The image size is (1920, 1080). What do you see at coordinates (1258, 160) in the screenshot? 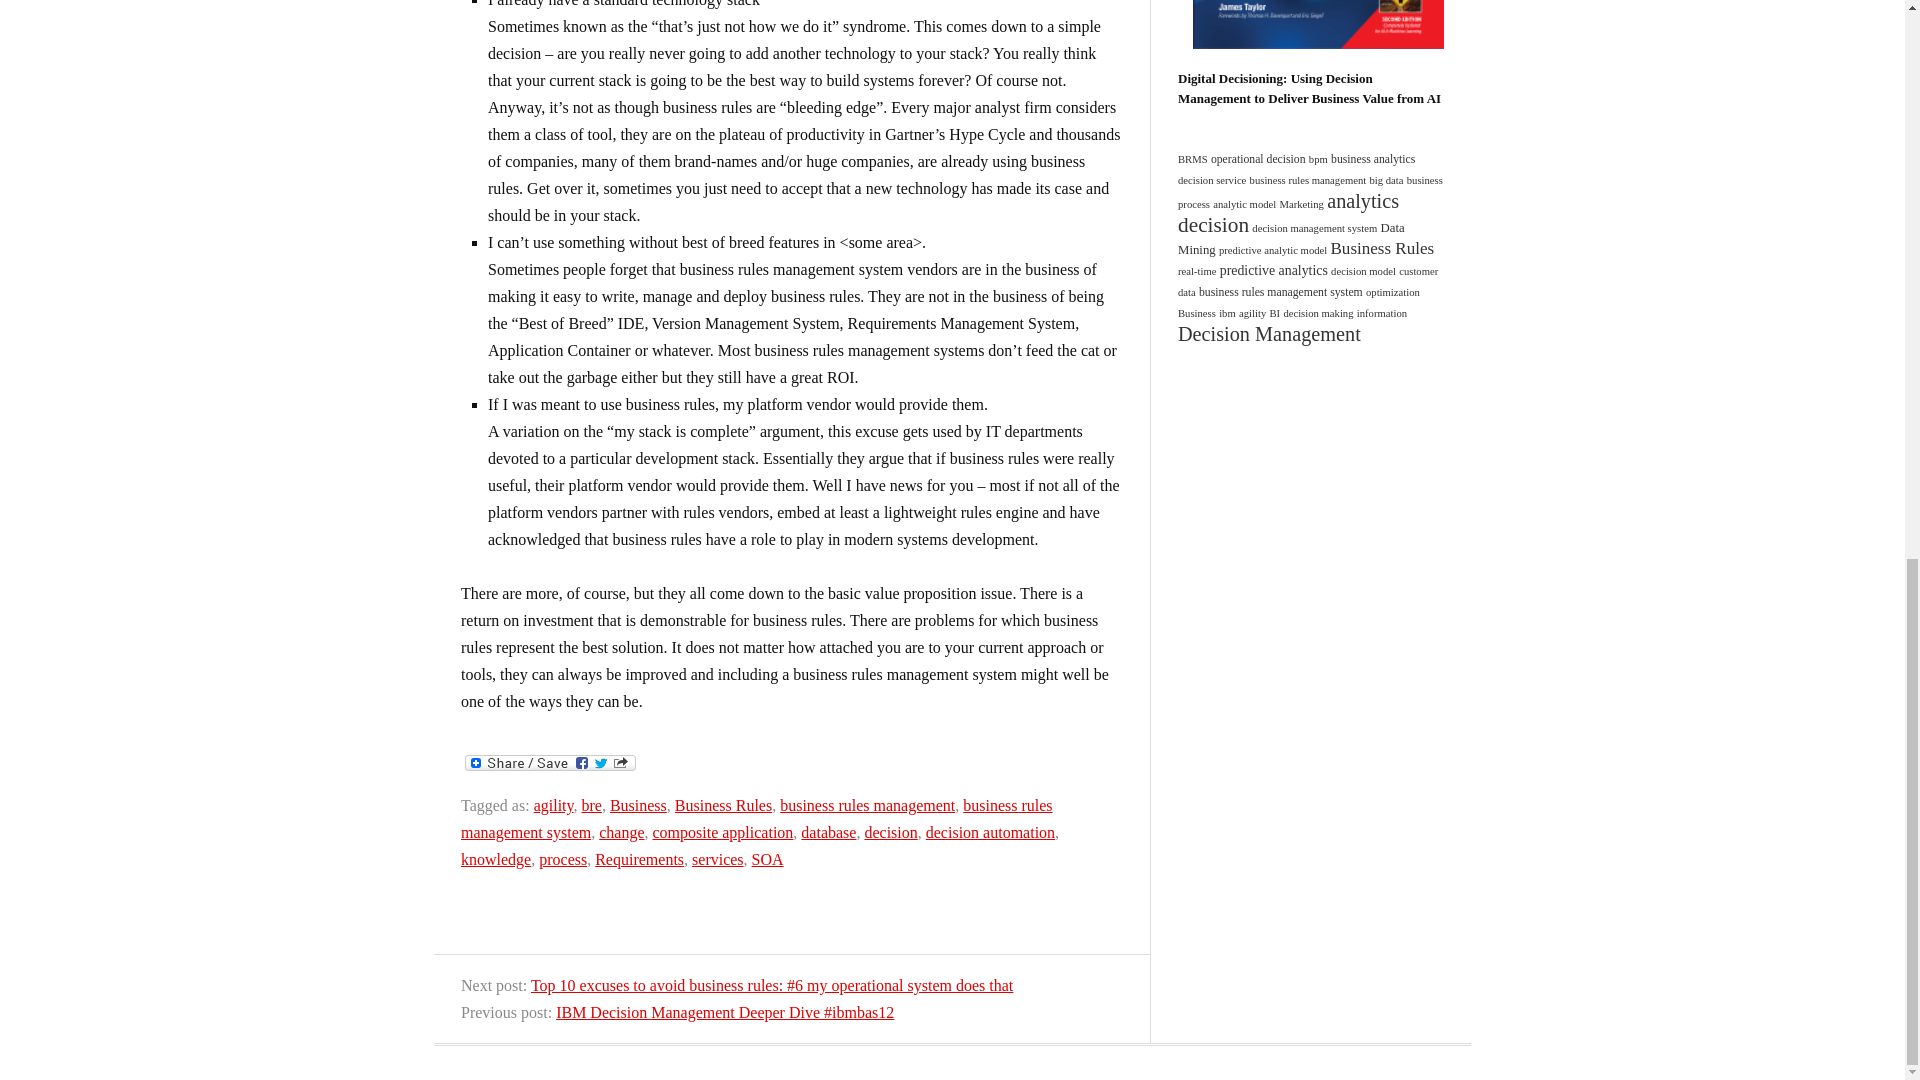
I see `356 topics` at bounding box center [1258, 160].